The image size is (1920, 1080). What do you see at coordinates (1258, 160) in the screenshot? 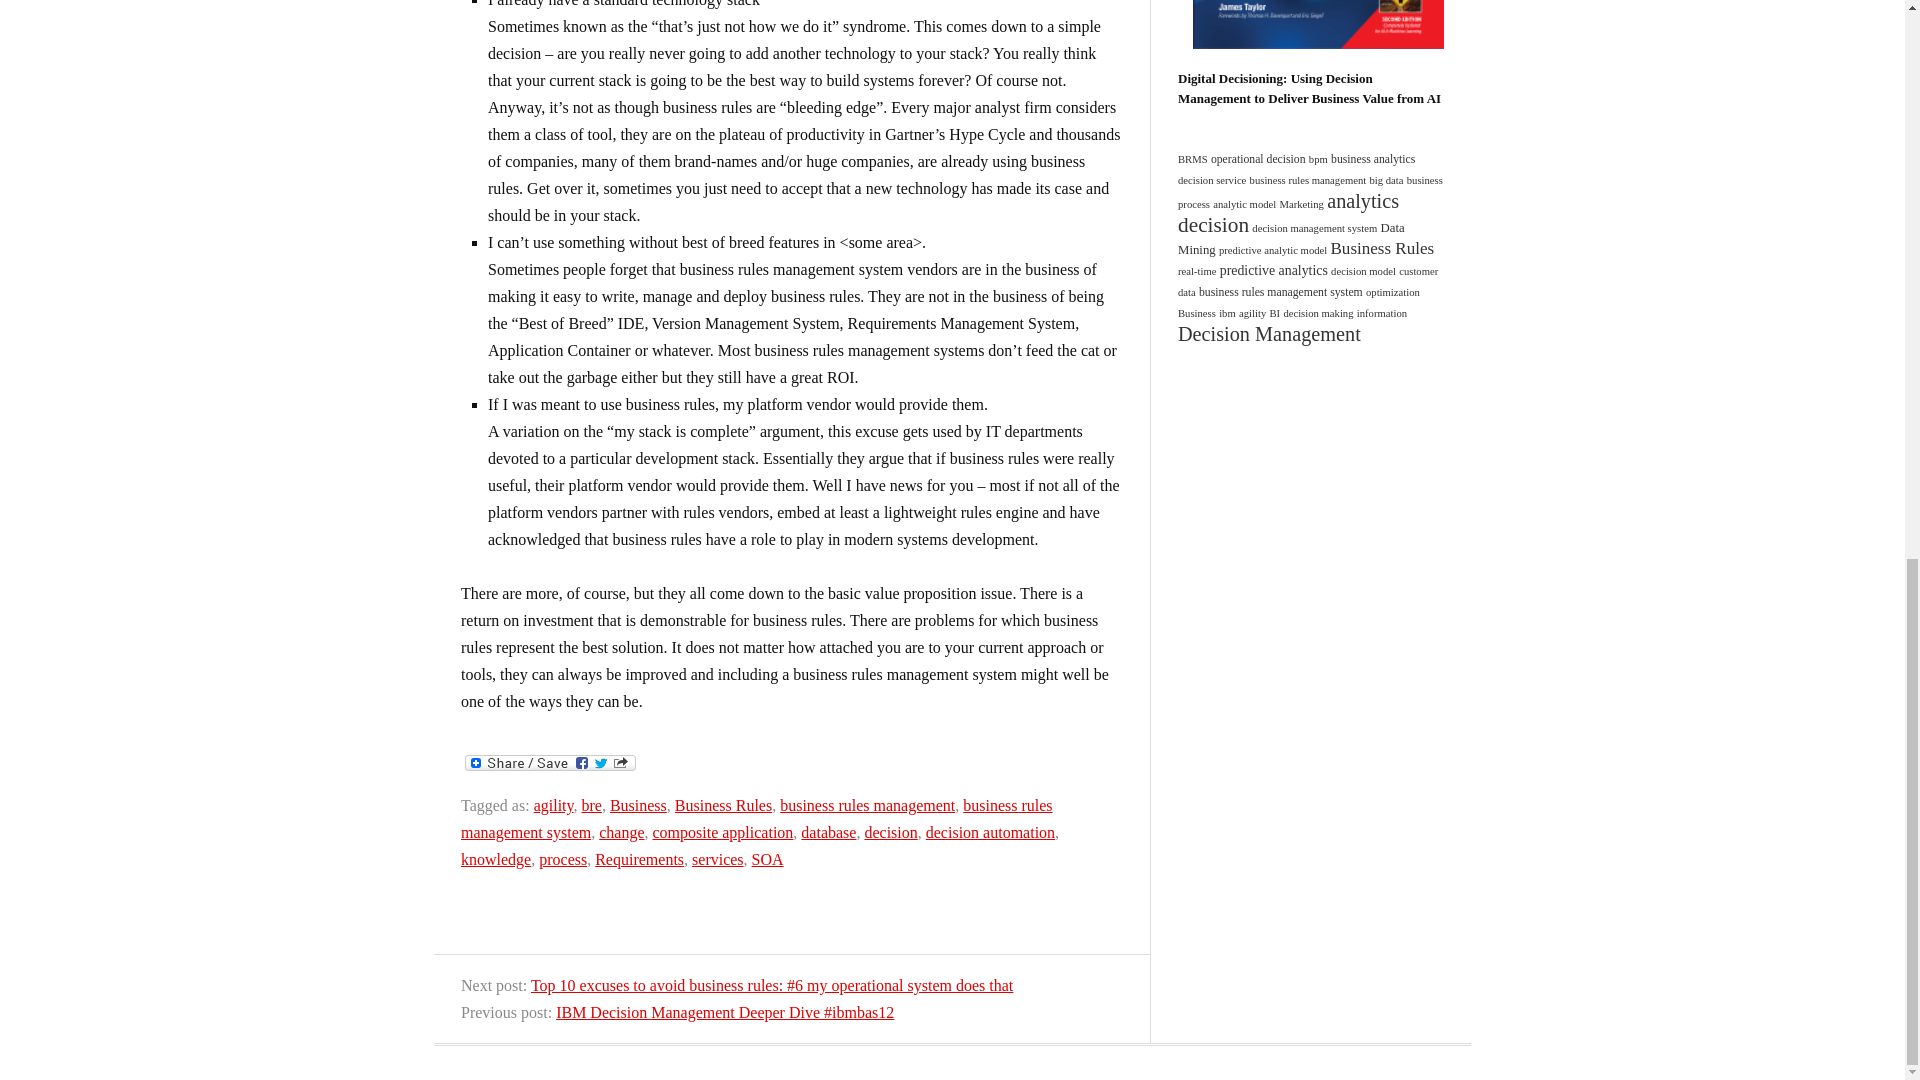
I see `356 topics` at bounding box center [1258, 160].